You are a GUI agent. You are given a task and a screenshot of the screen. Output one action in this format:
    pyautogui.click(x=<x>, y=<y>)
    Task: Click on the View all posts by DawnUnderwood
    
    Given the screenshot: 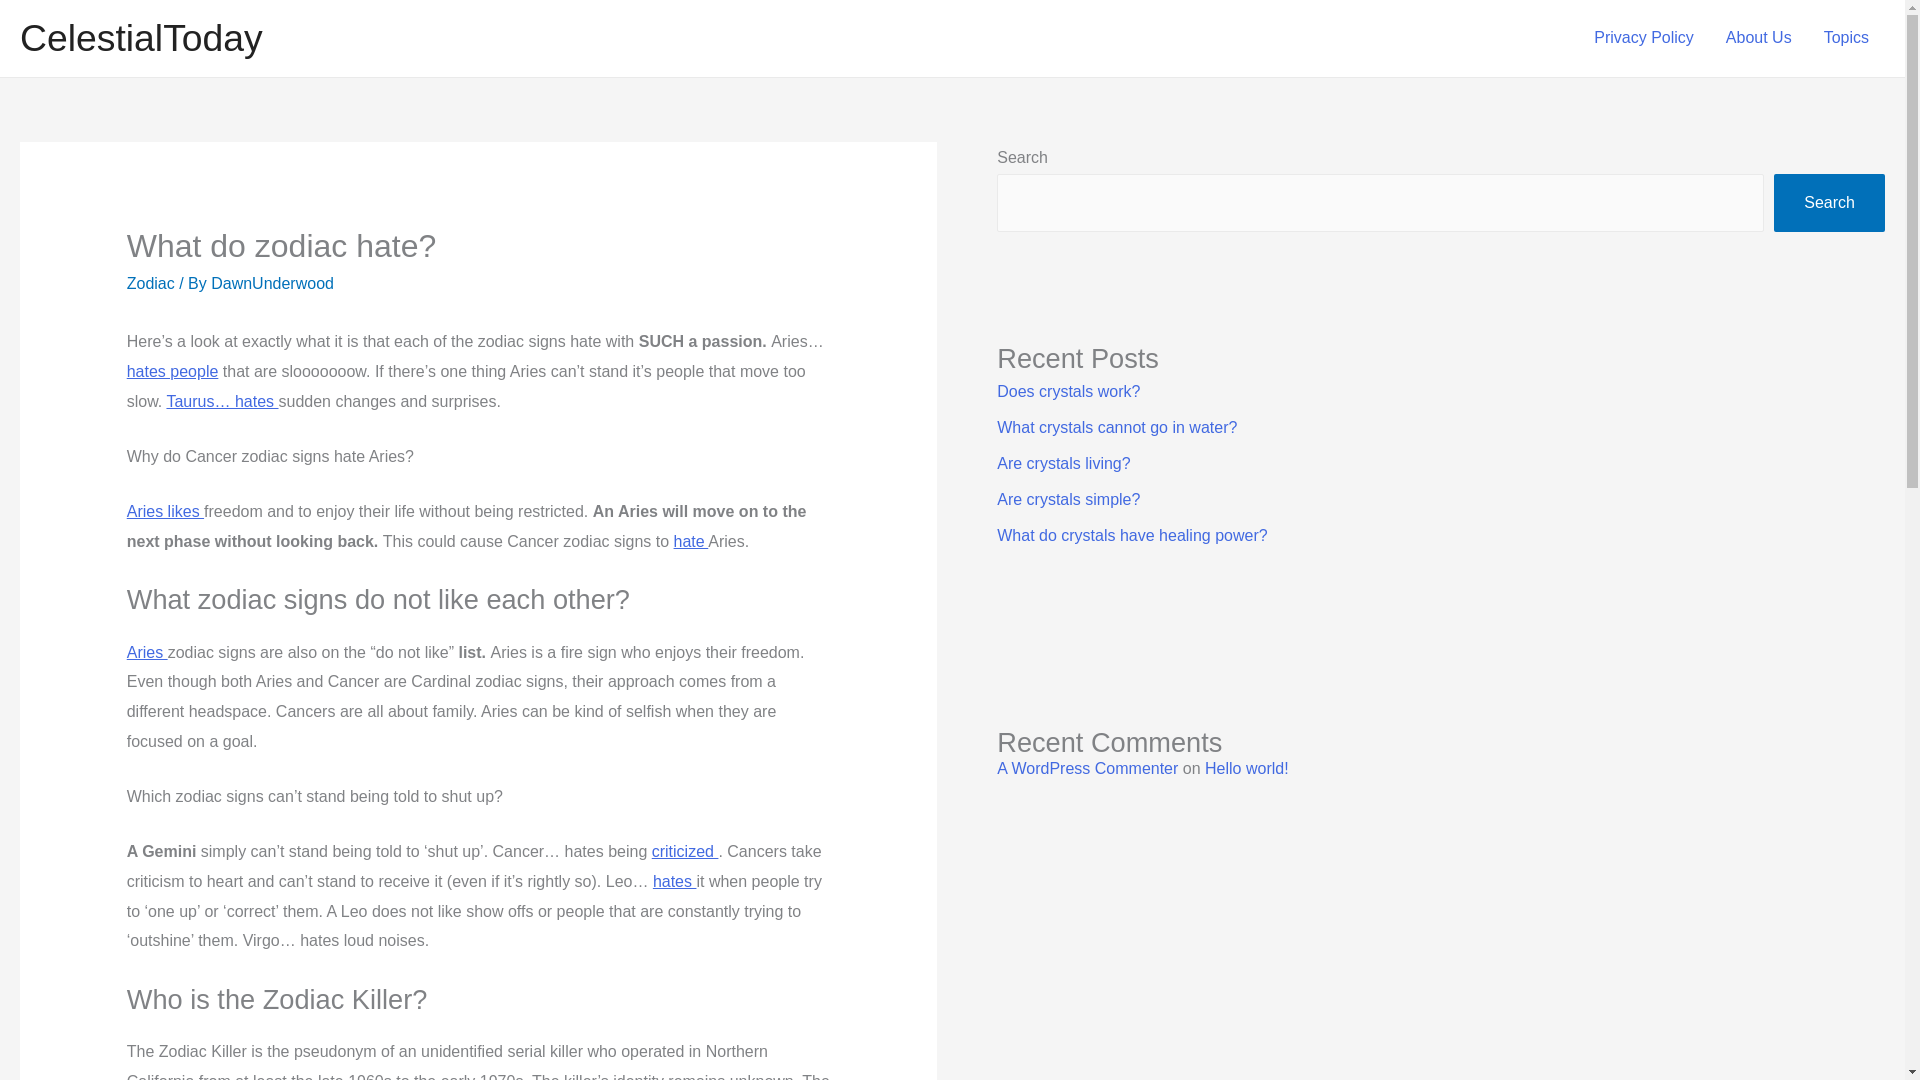 What is the action you would take?
    pyautogui.click(x=272, y=283)
    